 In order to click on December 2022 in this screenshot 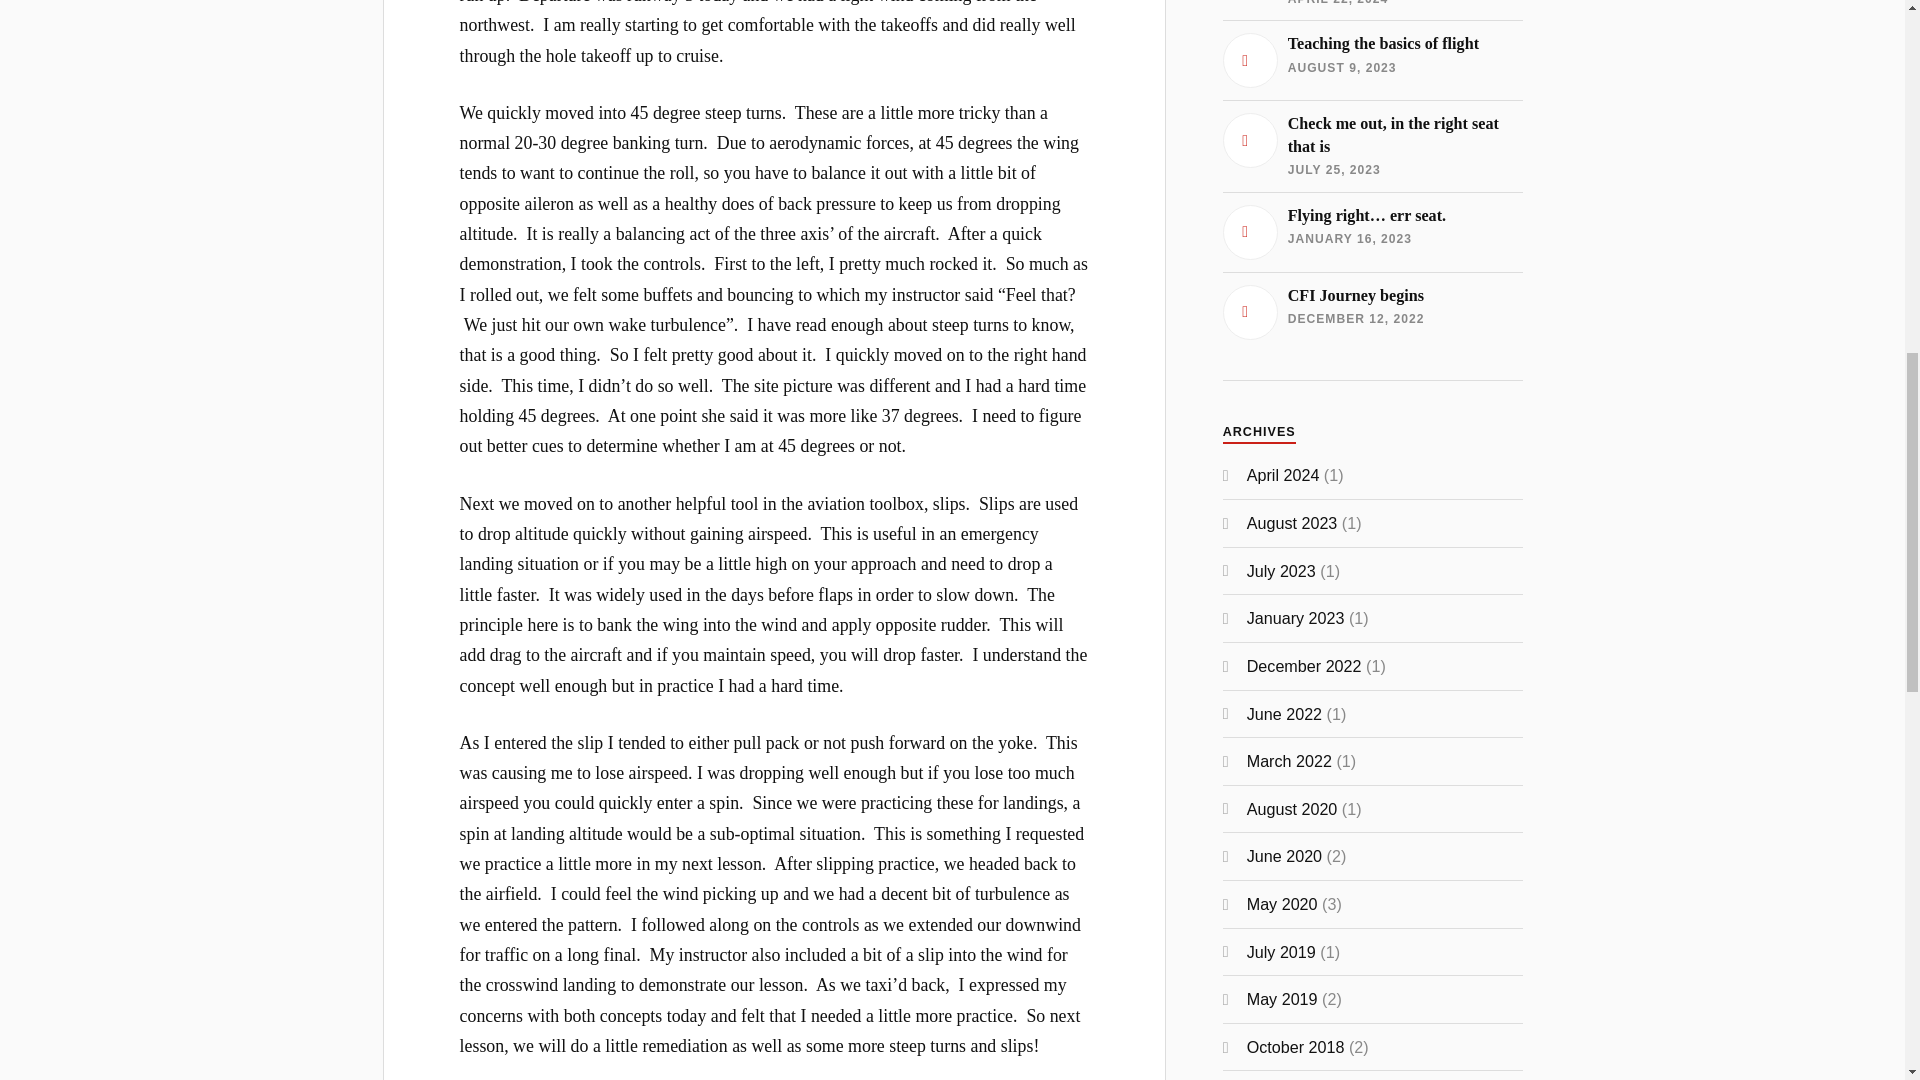, I will do `click(1304, 666)`.